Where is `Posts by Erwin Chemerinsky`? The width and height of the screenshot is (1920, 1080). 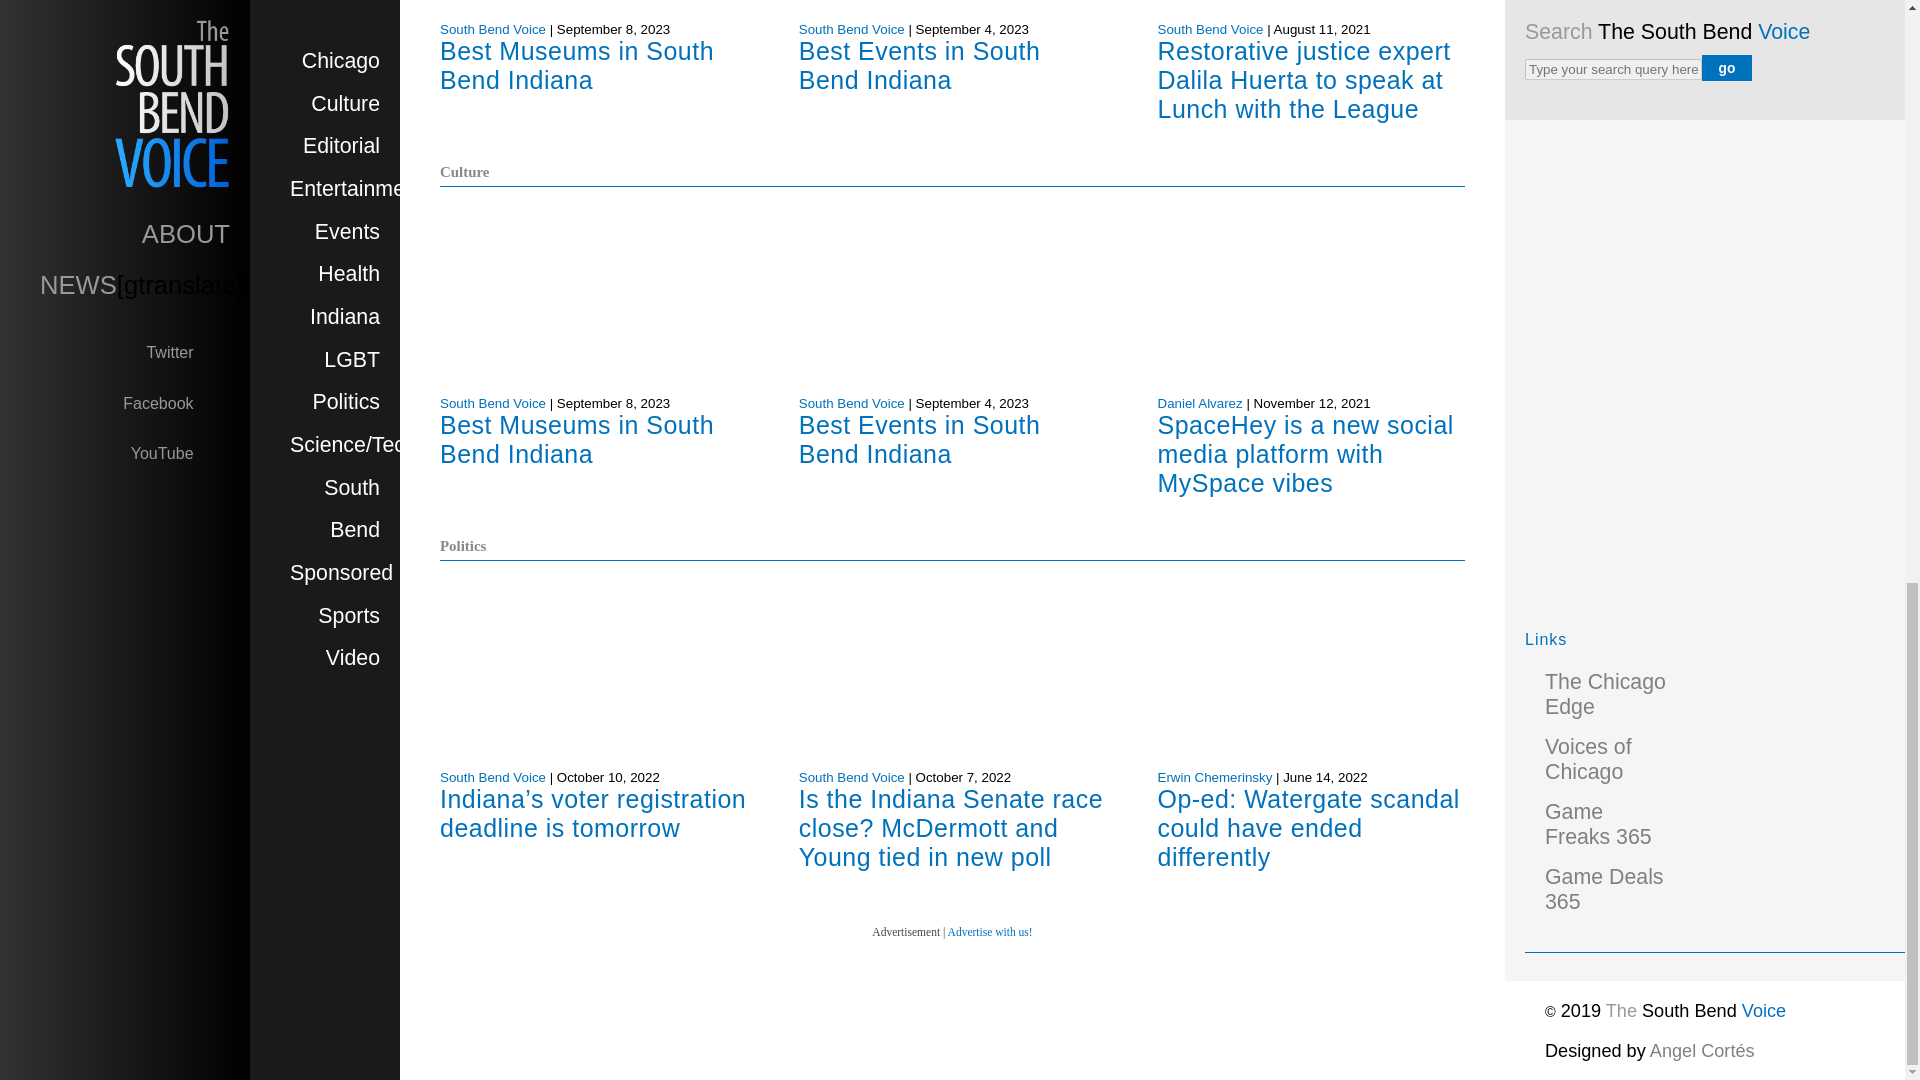
Posts by Erwin Chemerinsky is located at coordinates (1214, 778).